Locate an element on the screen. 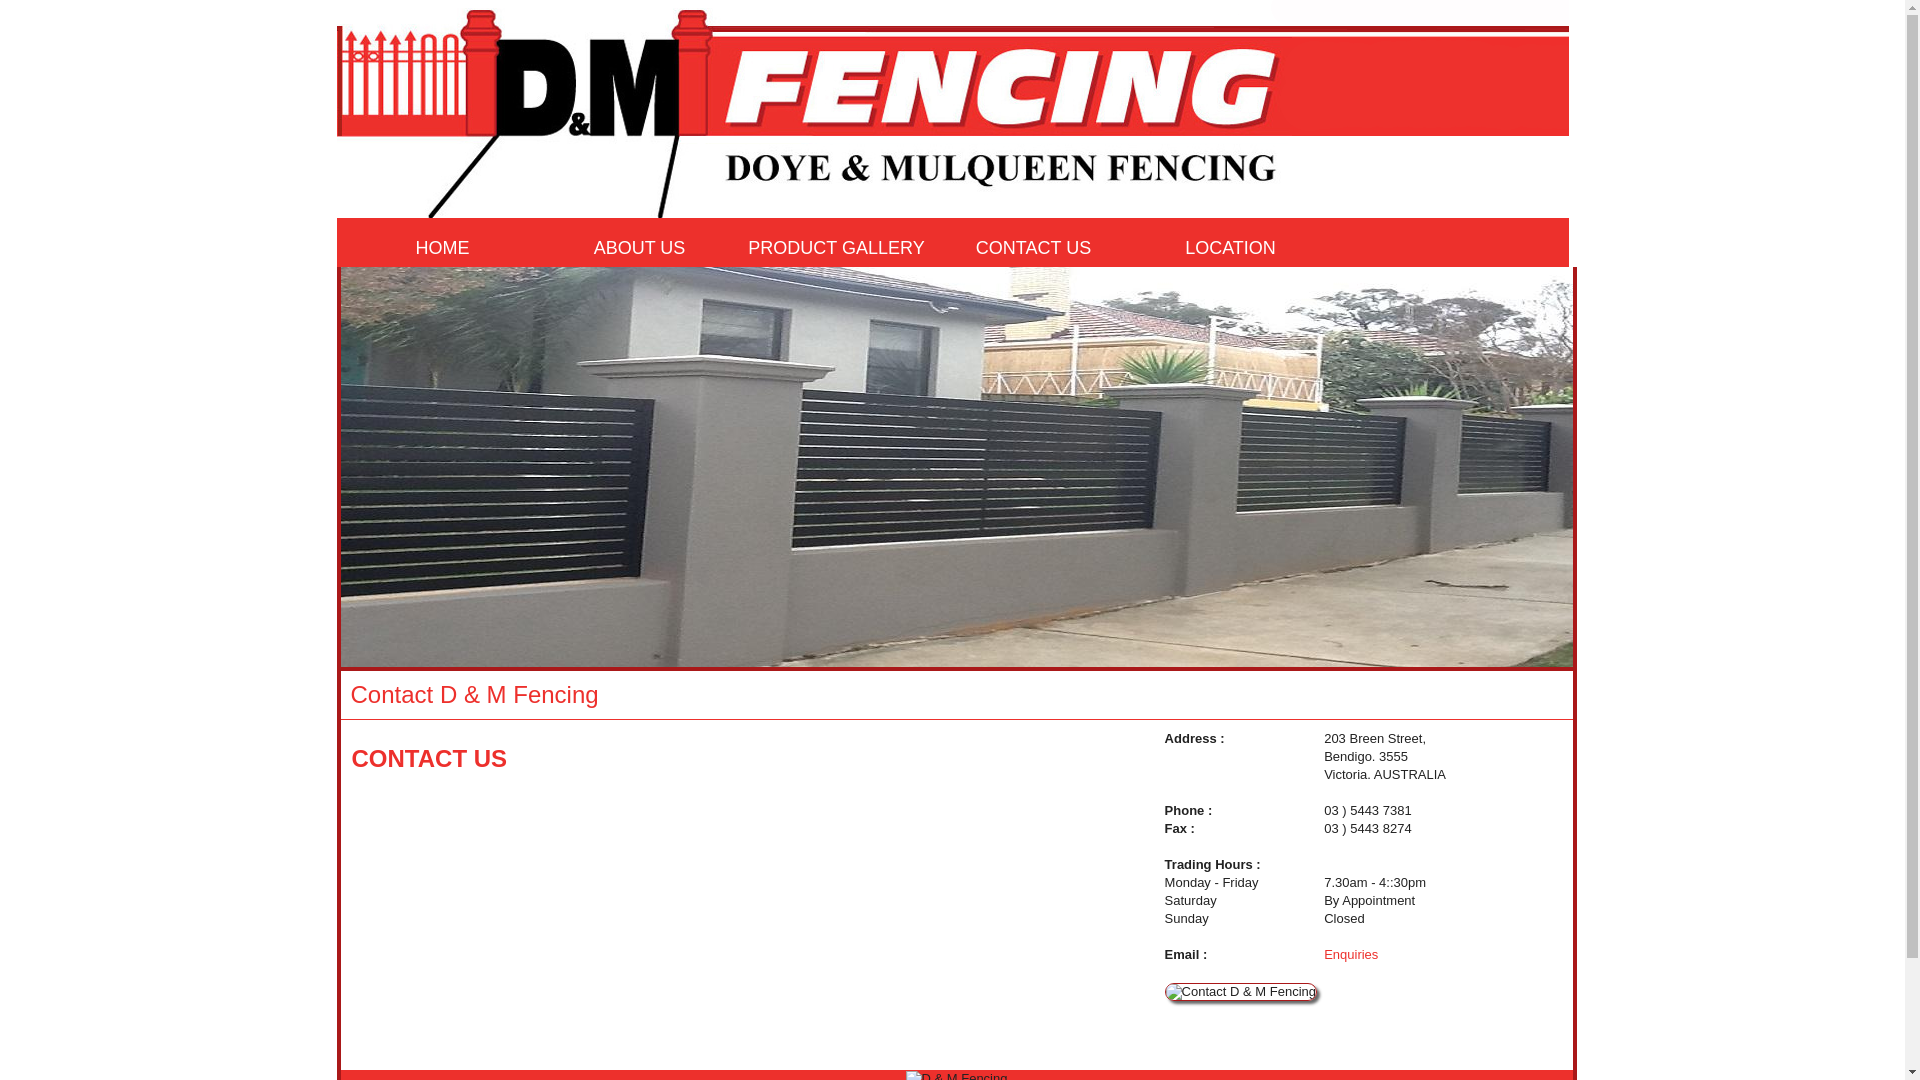 The image size is (1920, 1080). LOCATION is located at coordinates (1230, 248).